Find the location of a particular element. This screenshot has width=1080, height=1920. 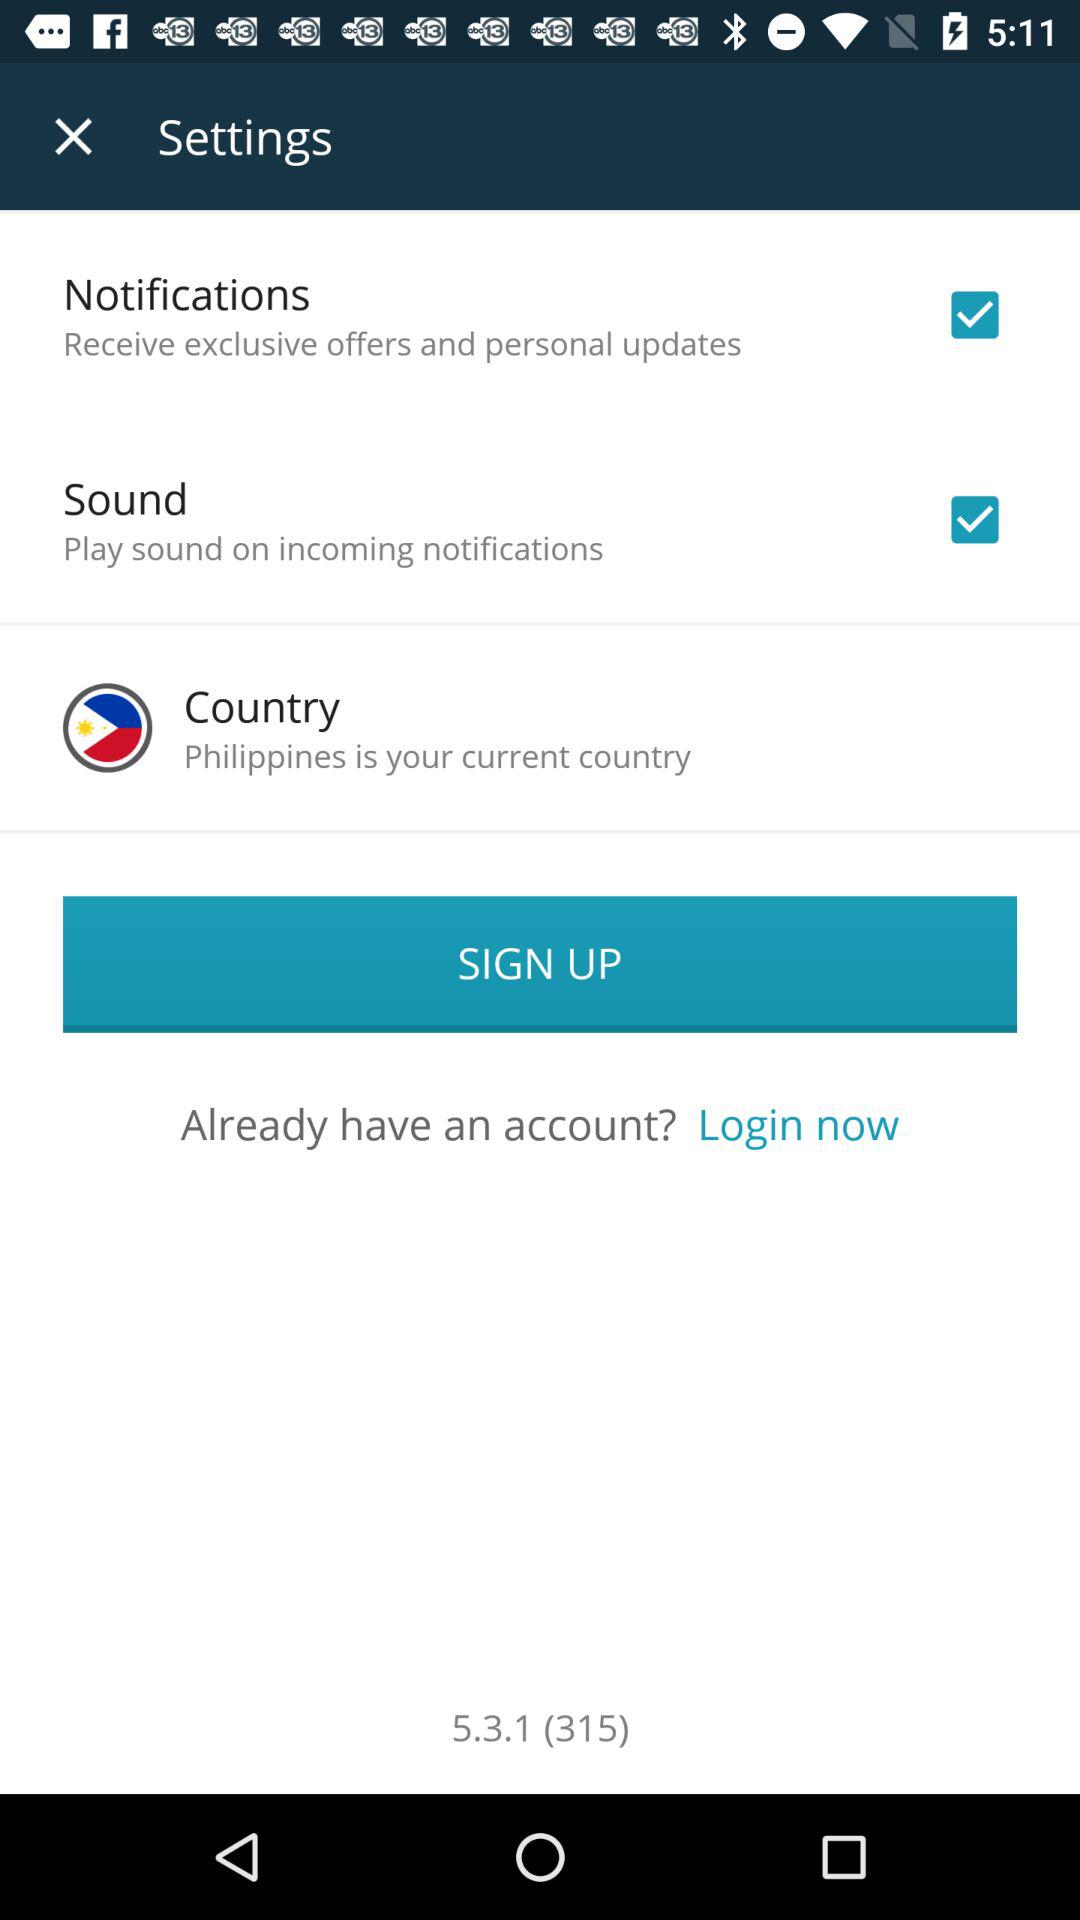

shows write button is located at coordinates (975, 315).